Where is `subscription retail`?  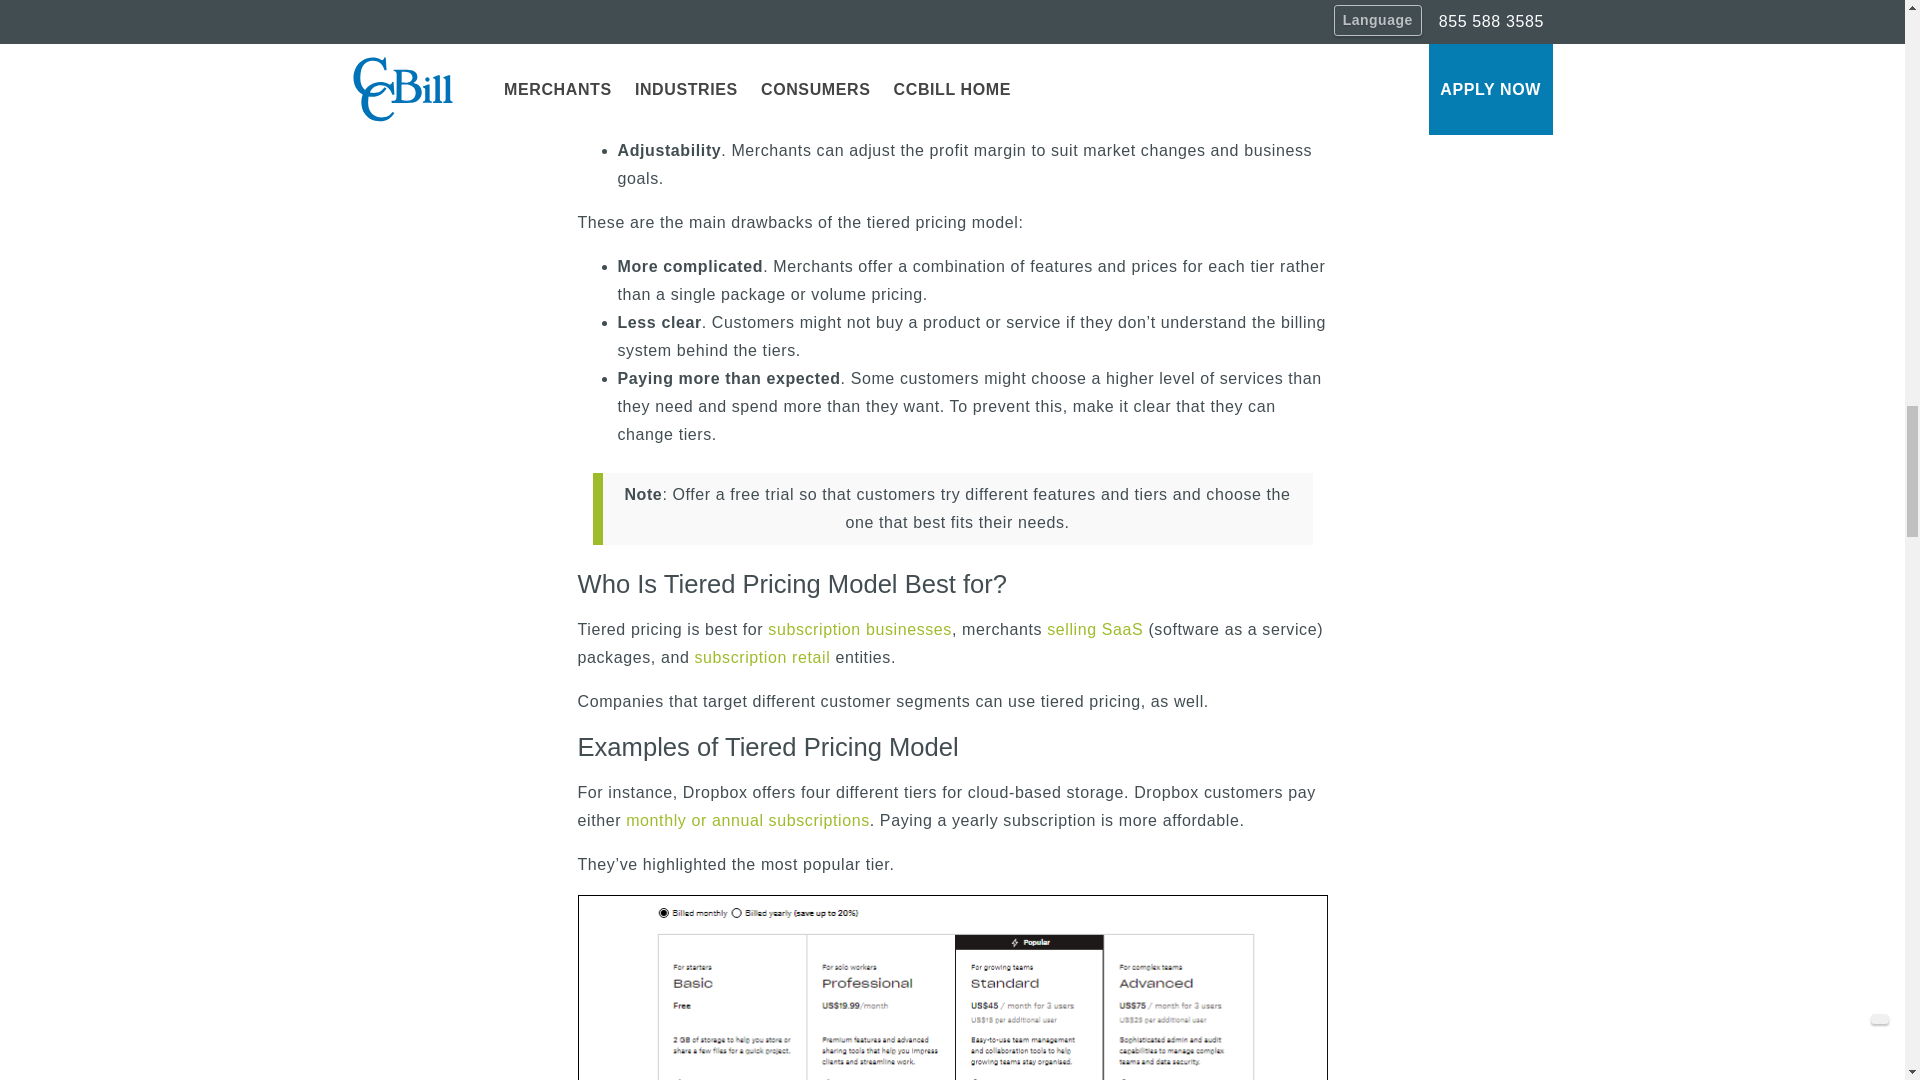 subscription retail is located at coordinates (761, 658).